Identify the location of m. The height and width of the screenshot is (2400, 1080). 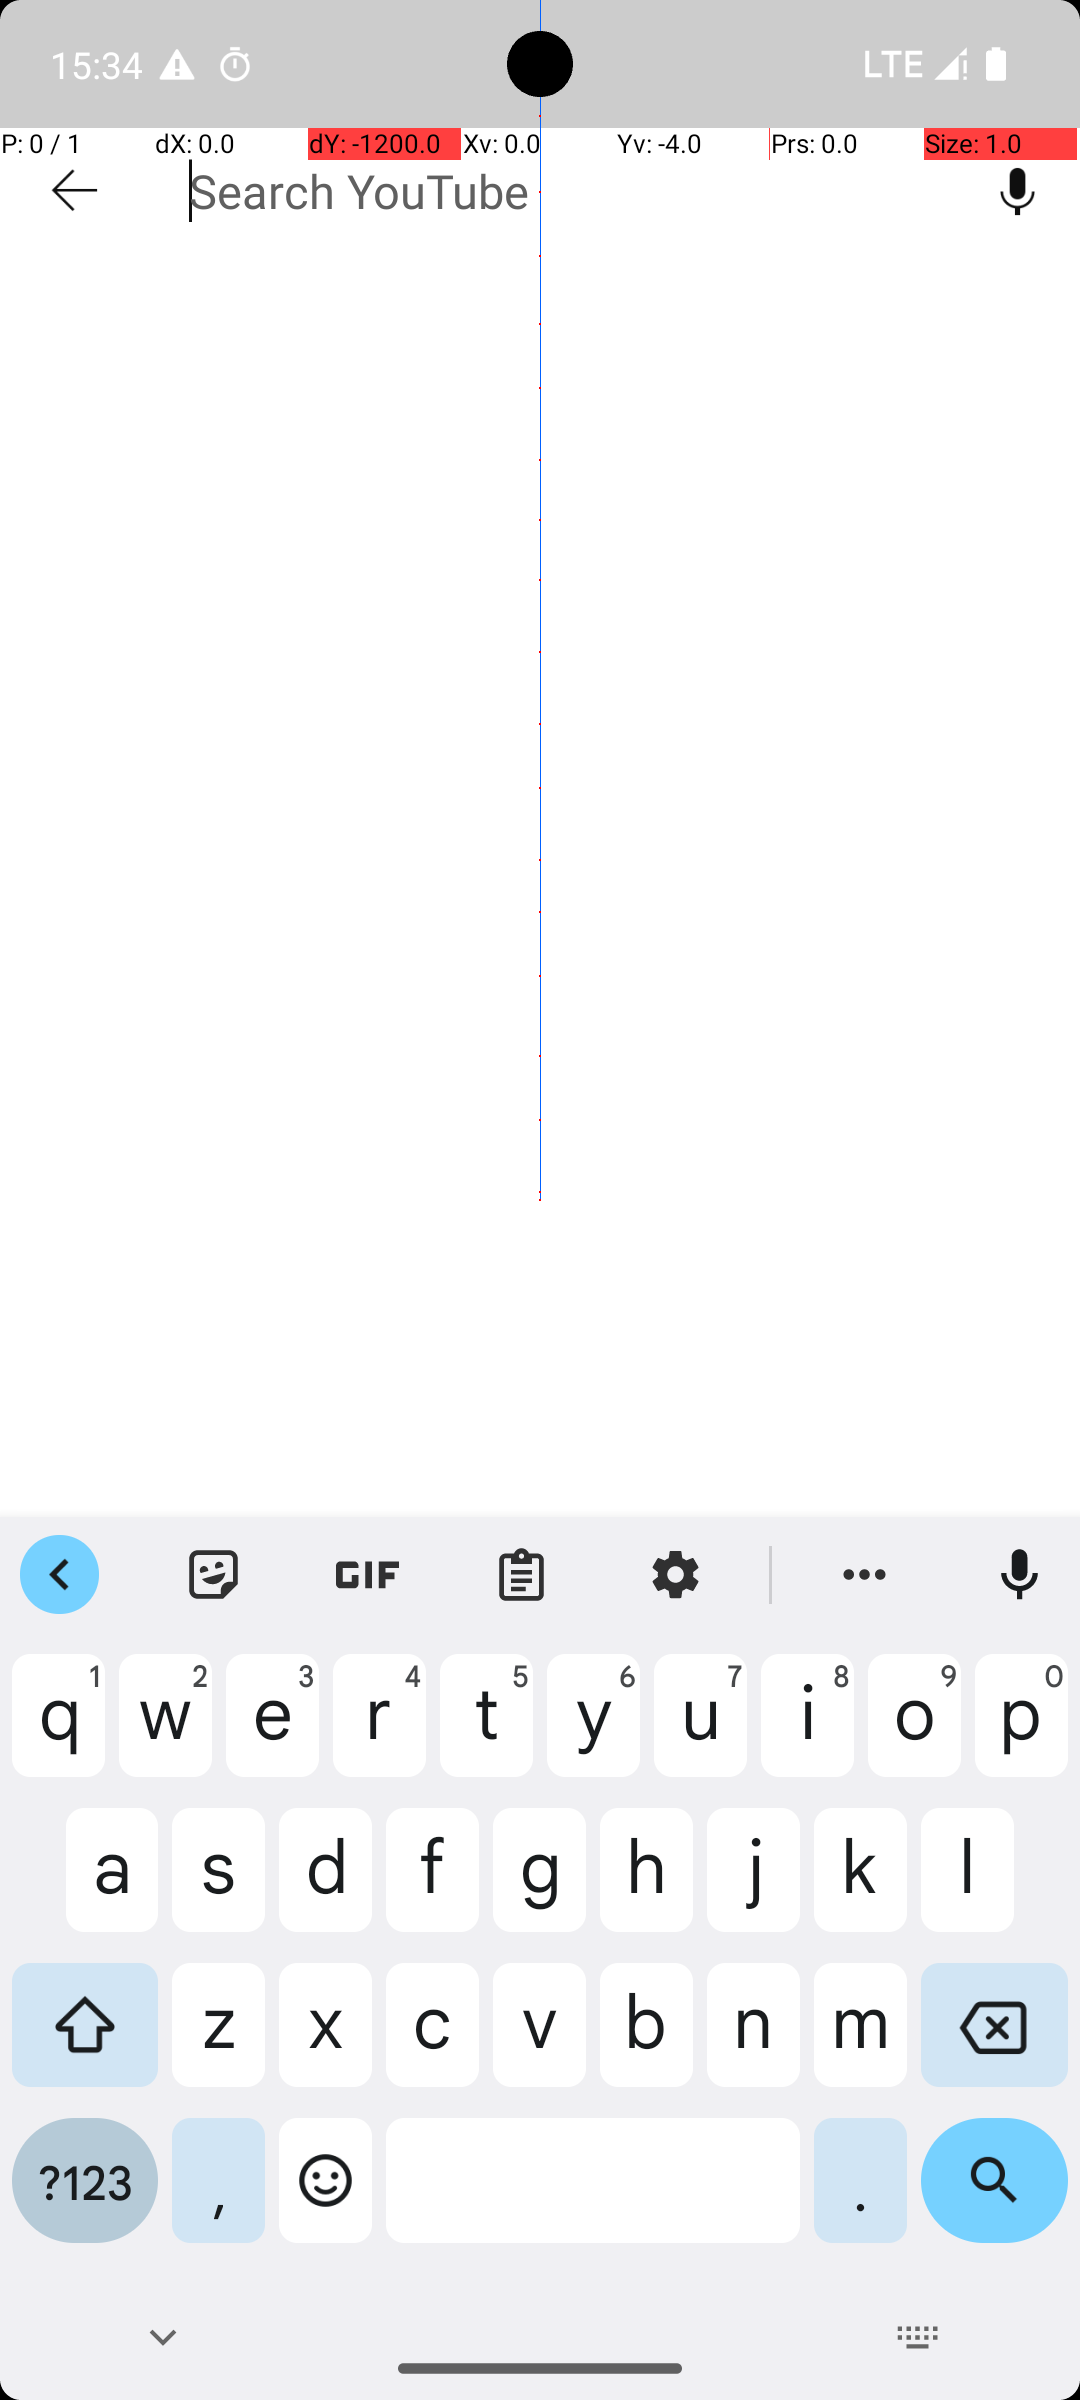
(860, 2040).